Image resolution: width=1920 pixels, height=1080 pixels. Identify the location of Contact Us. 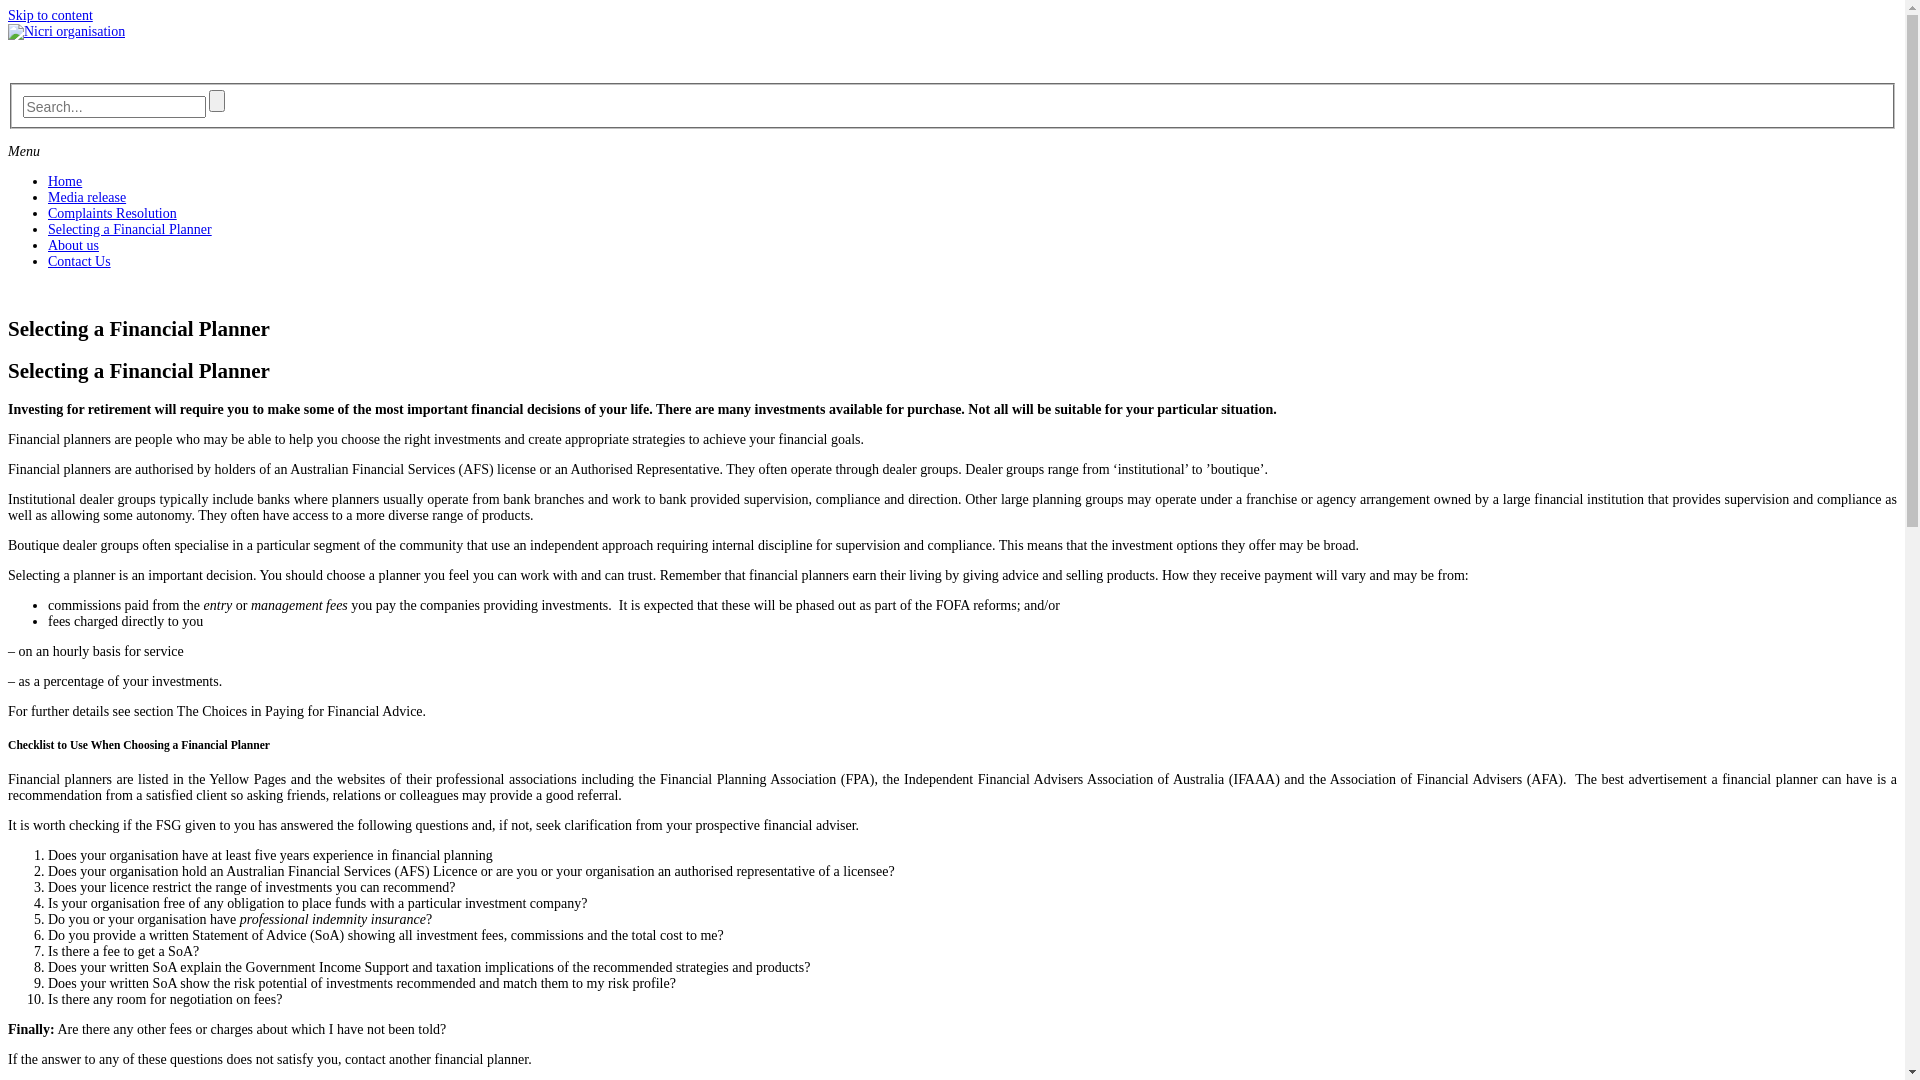
(80, 262).